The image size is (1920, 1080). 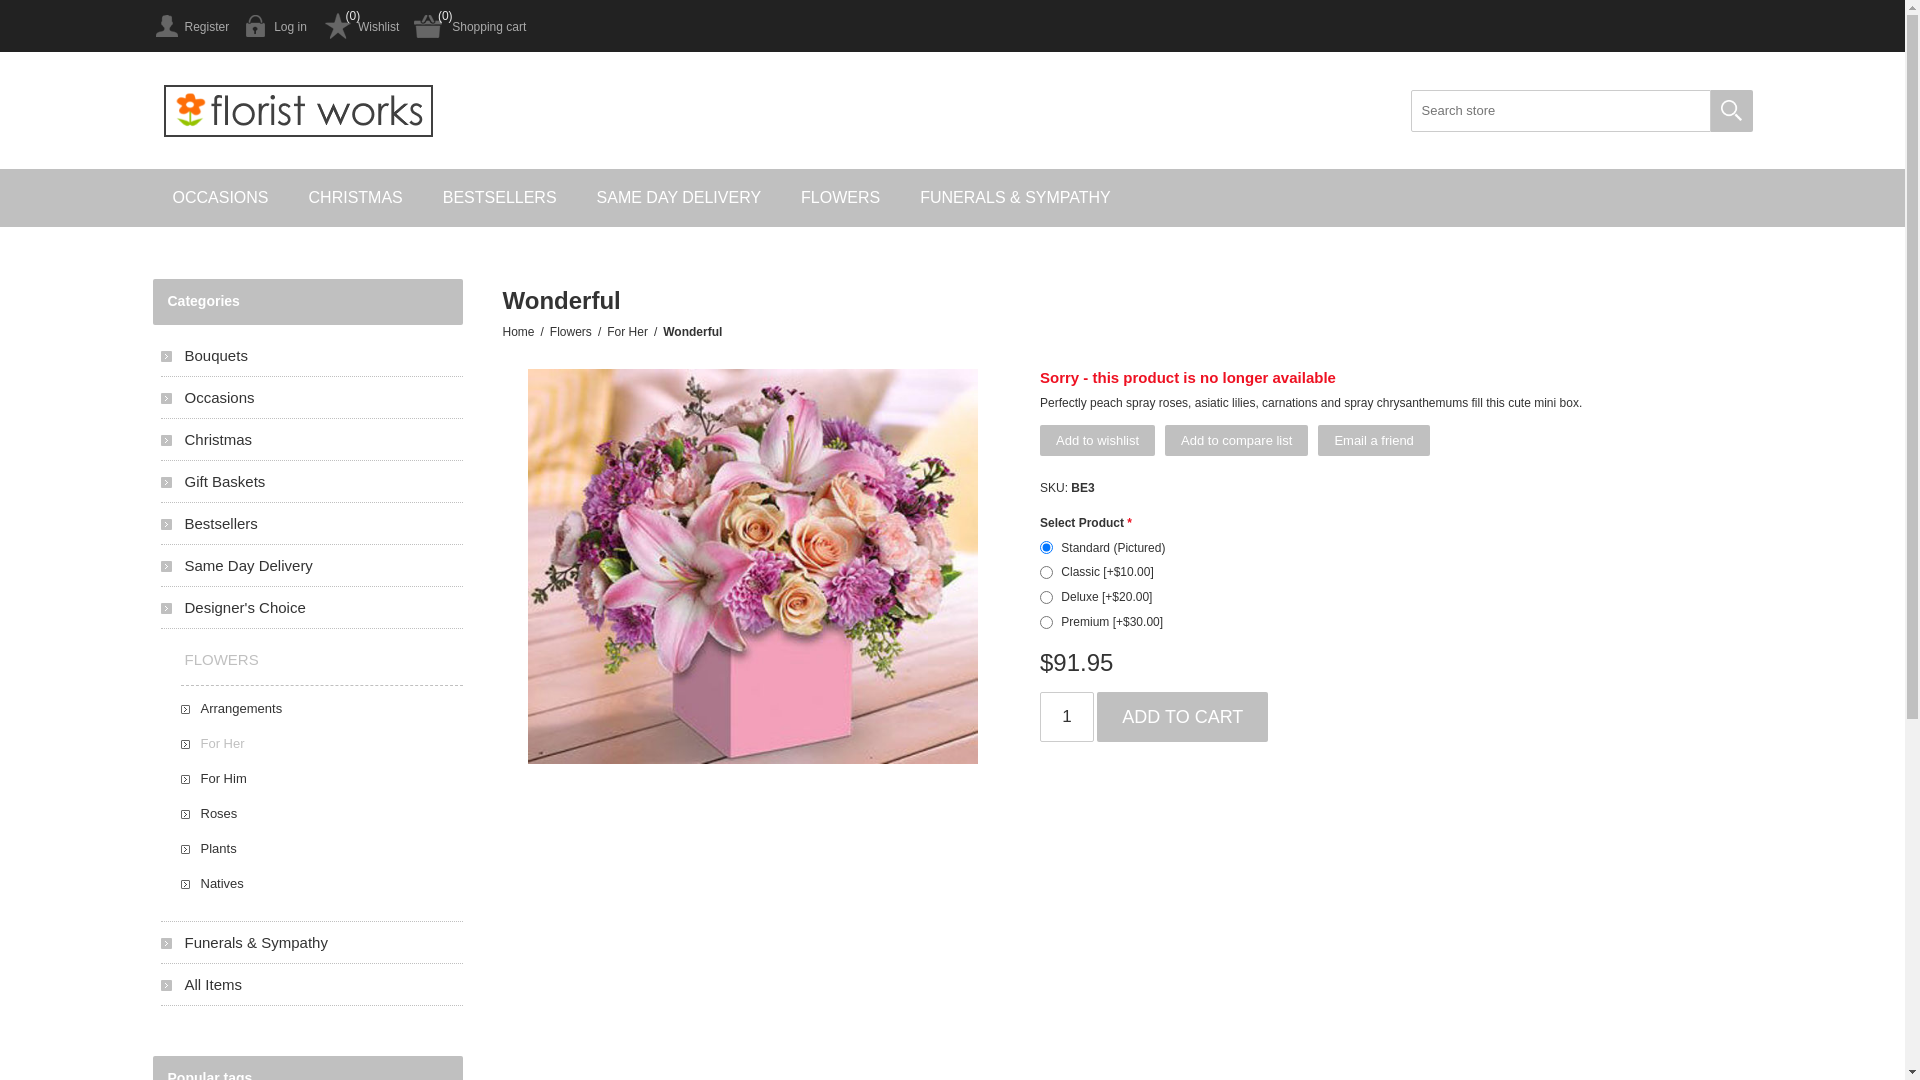 I want to click on FUNERALS & SYMPATHY, so click(x=1016, y=198).